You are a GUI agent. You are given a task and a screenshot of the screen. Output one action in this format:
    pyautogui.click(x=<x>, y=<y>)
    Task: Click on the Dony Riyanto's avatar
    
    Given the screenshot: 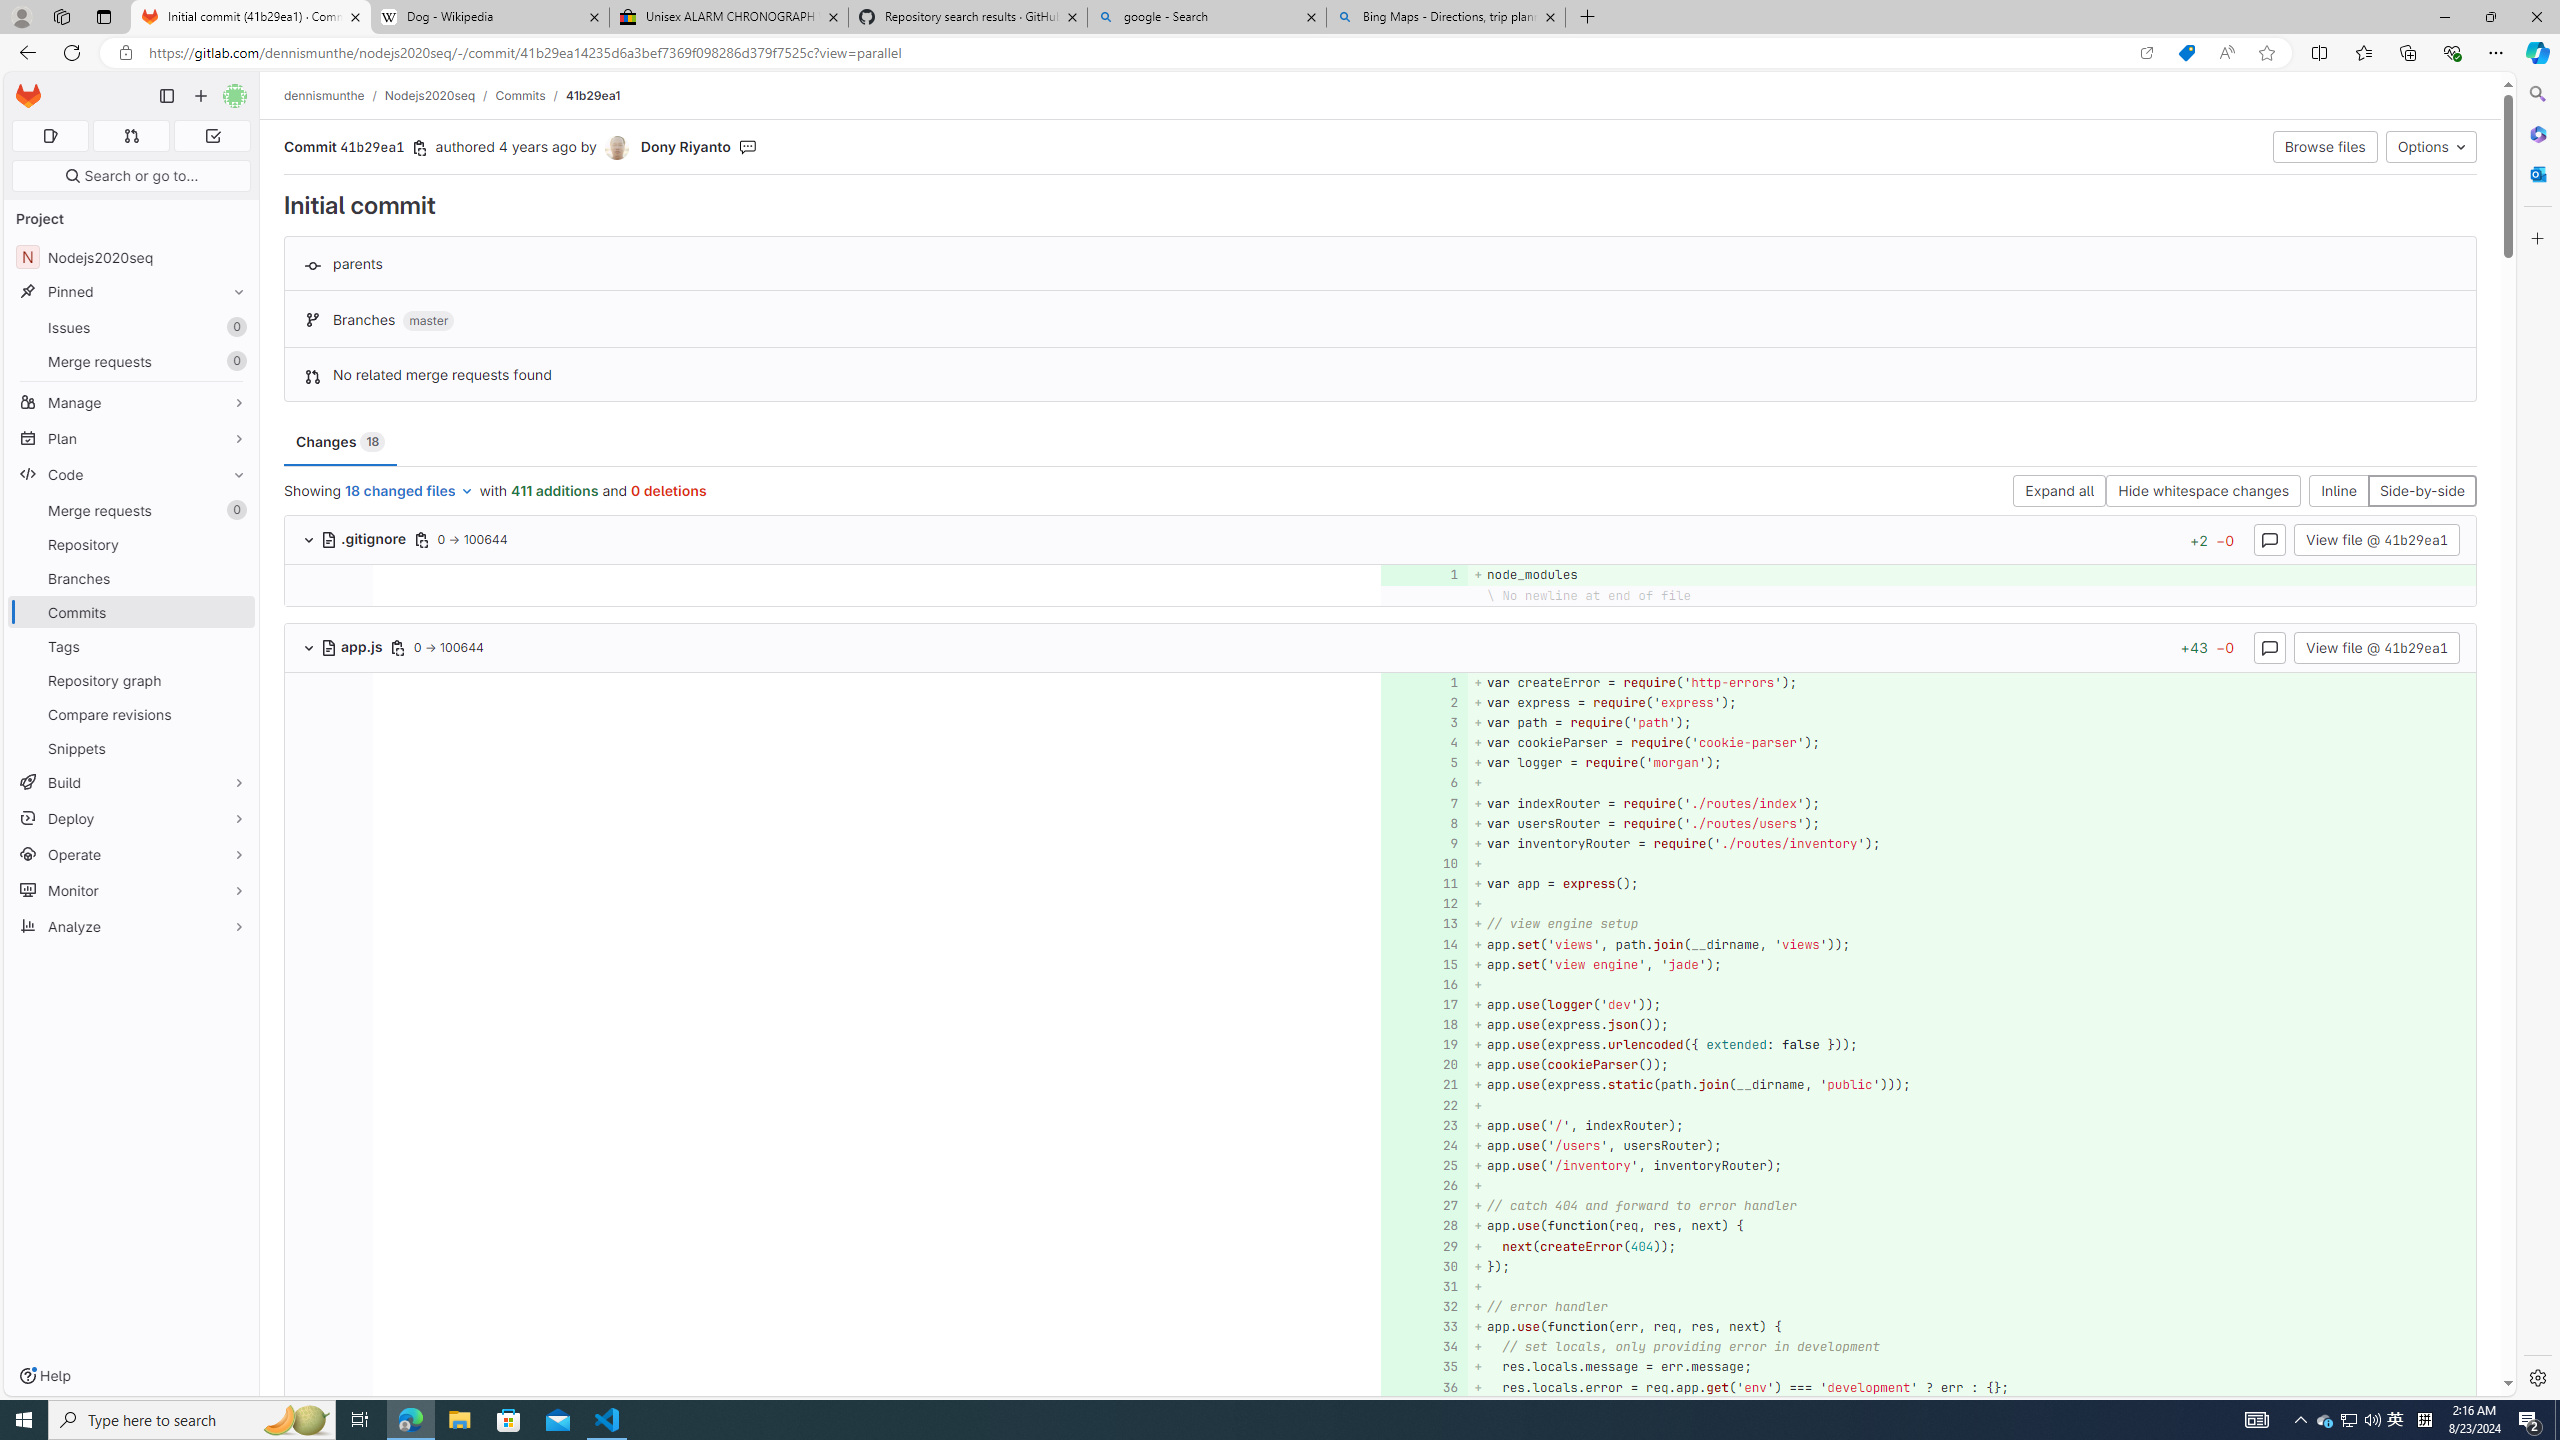 What is the action you would take?
    pyautogui.click(x=616, y=148)
    